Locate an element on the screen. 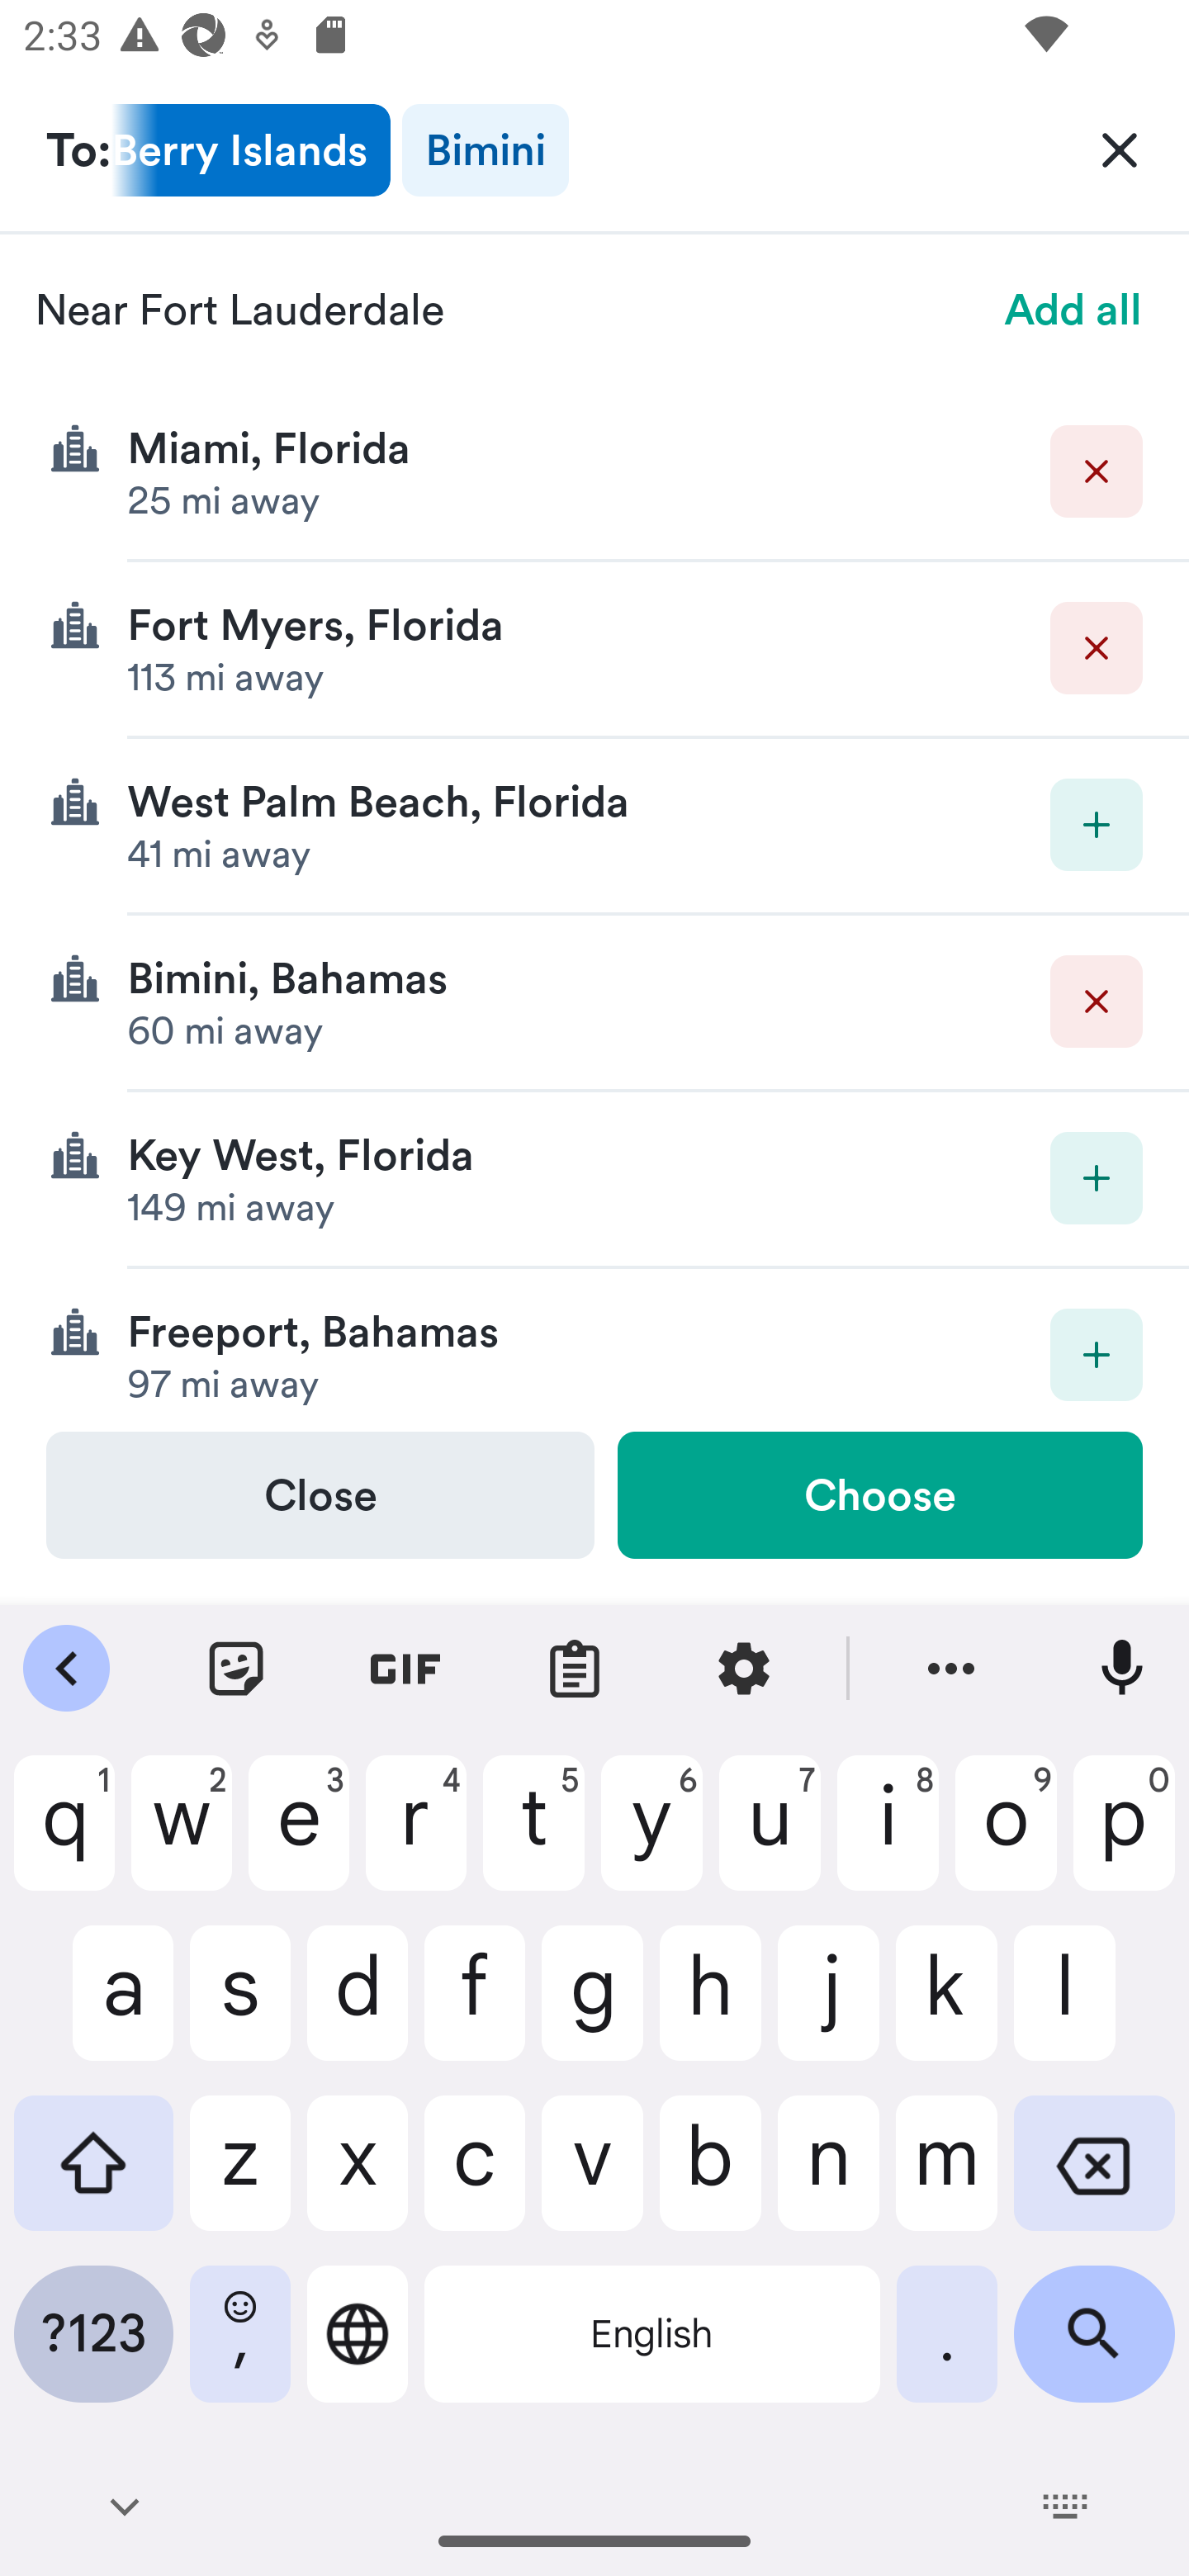  Delete Fort Myers, Florida 113 mi away is located at coordinates (594, 651).